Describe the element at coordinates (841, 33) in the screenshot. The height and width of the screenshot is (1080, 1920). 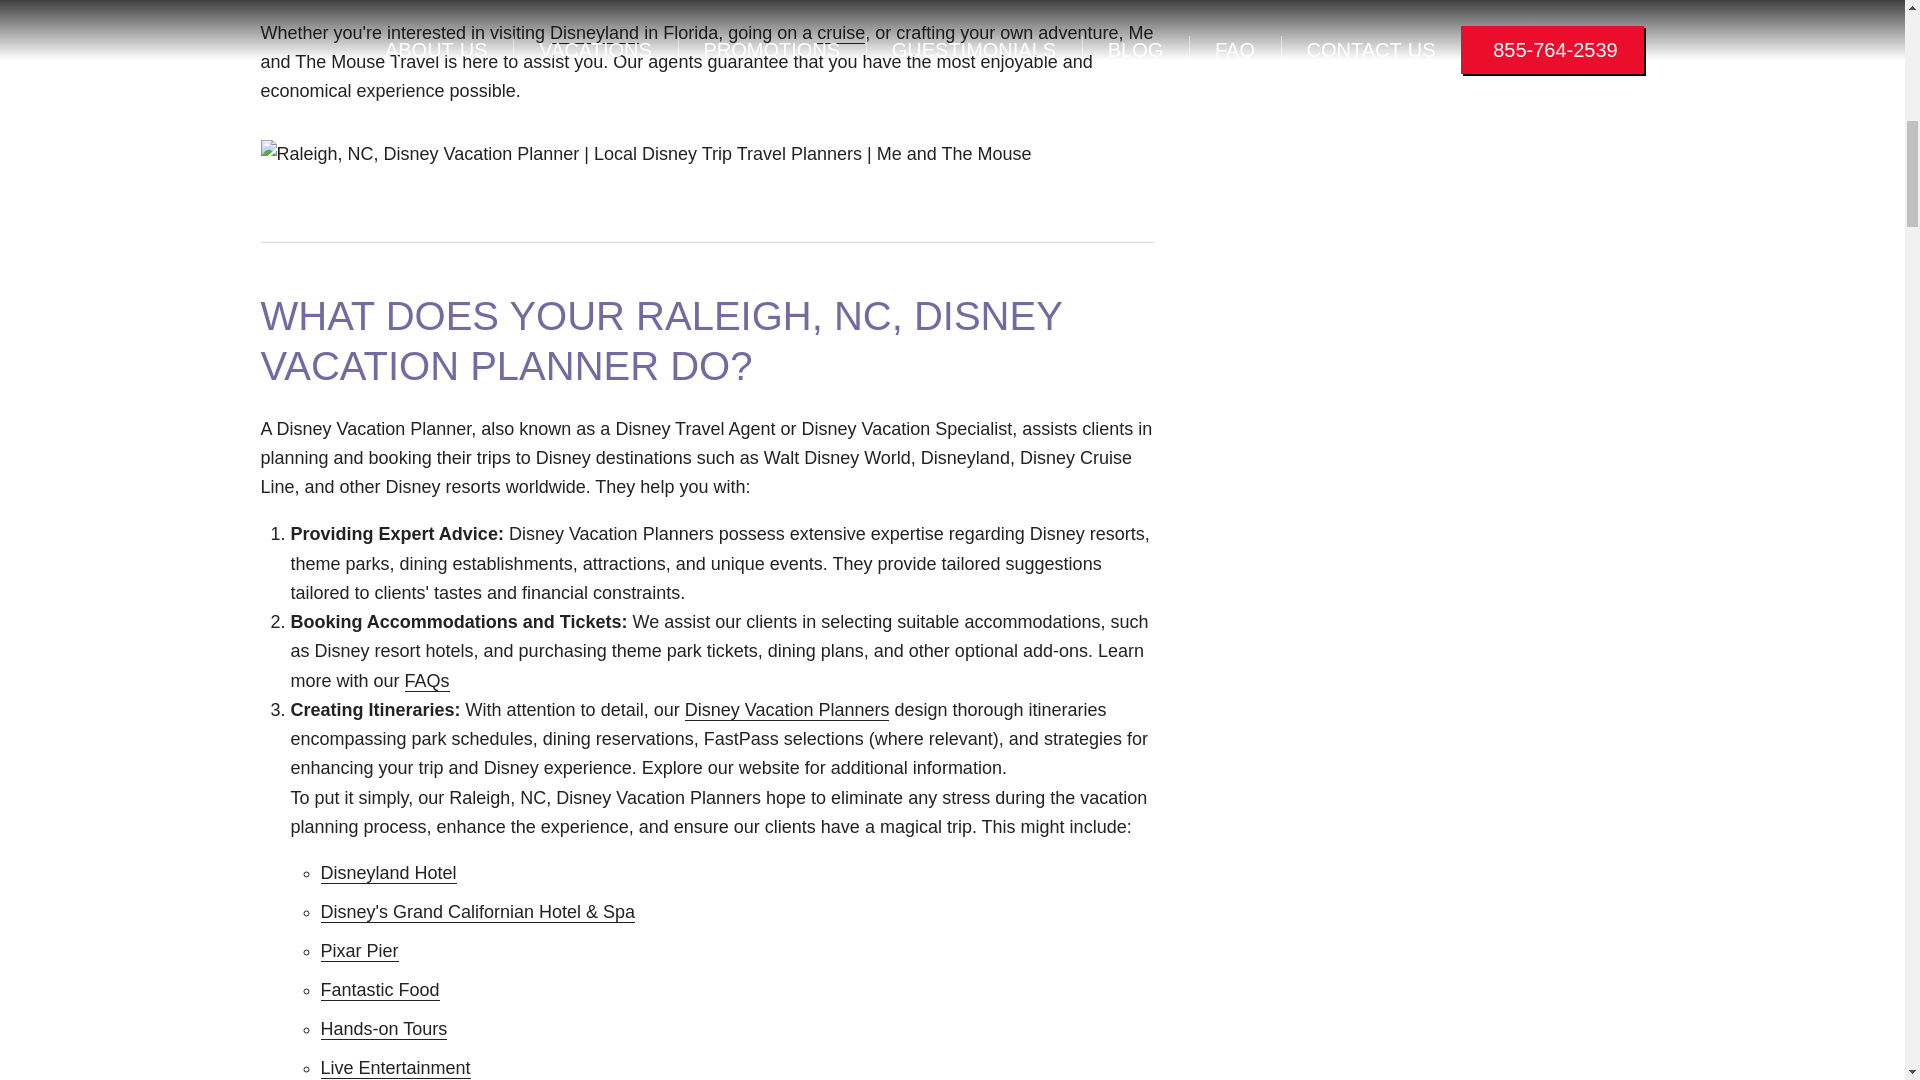
I see `cruise` at that location.